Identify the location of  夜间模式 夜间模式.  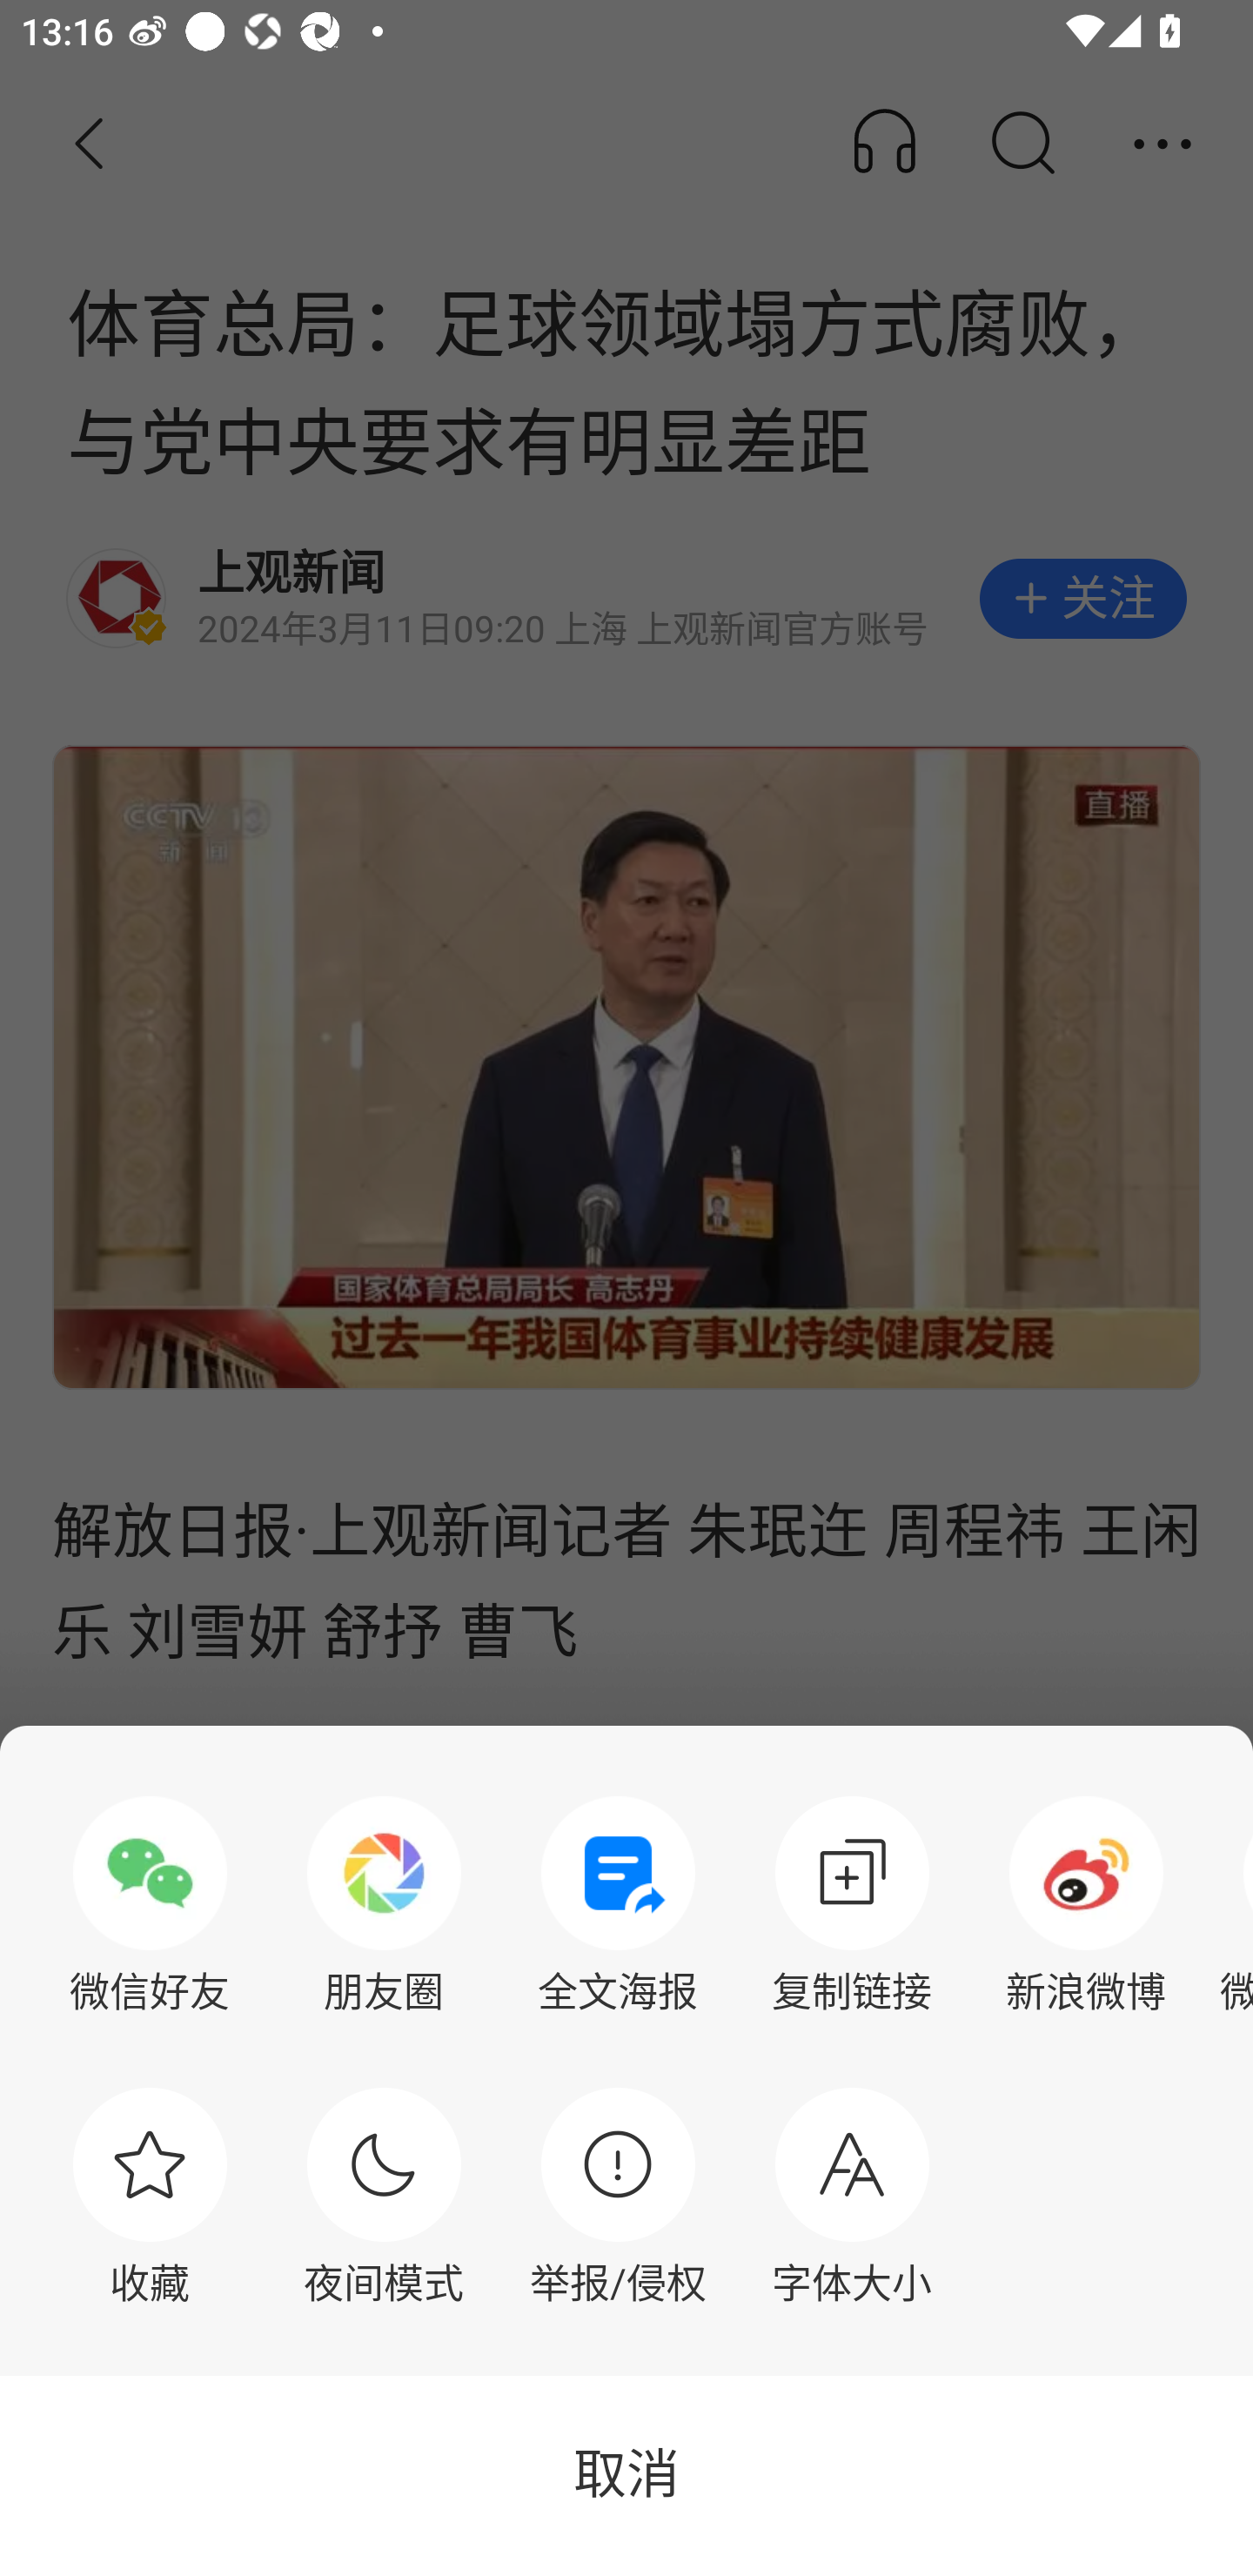
(384, 2197).